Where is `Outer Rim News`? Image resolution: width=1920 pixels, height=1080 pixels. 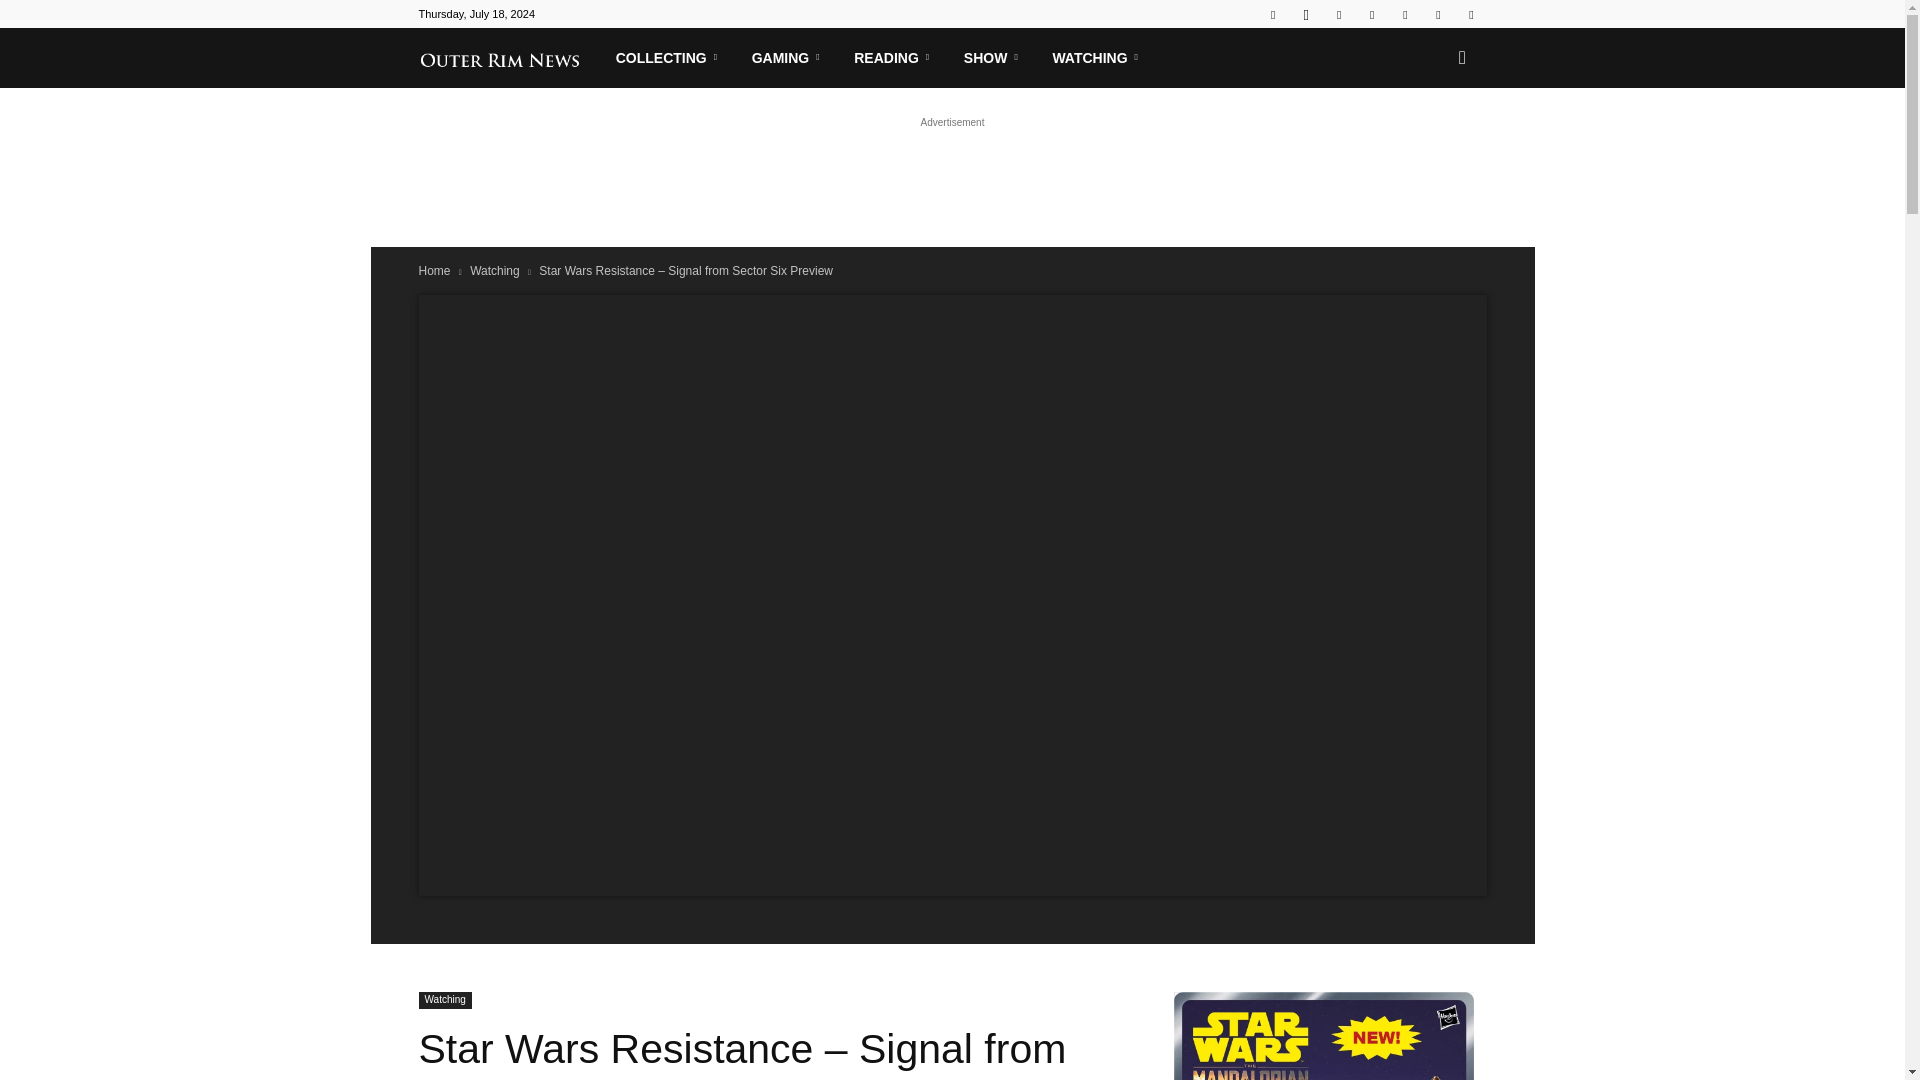 Outer Rim News is located at coordinates (509, 57).